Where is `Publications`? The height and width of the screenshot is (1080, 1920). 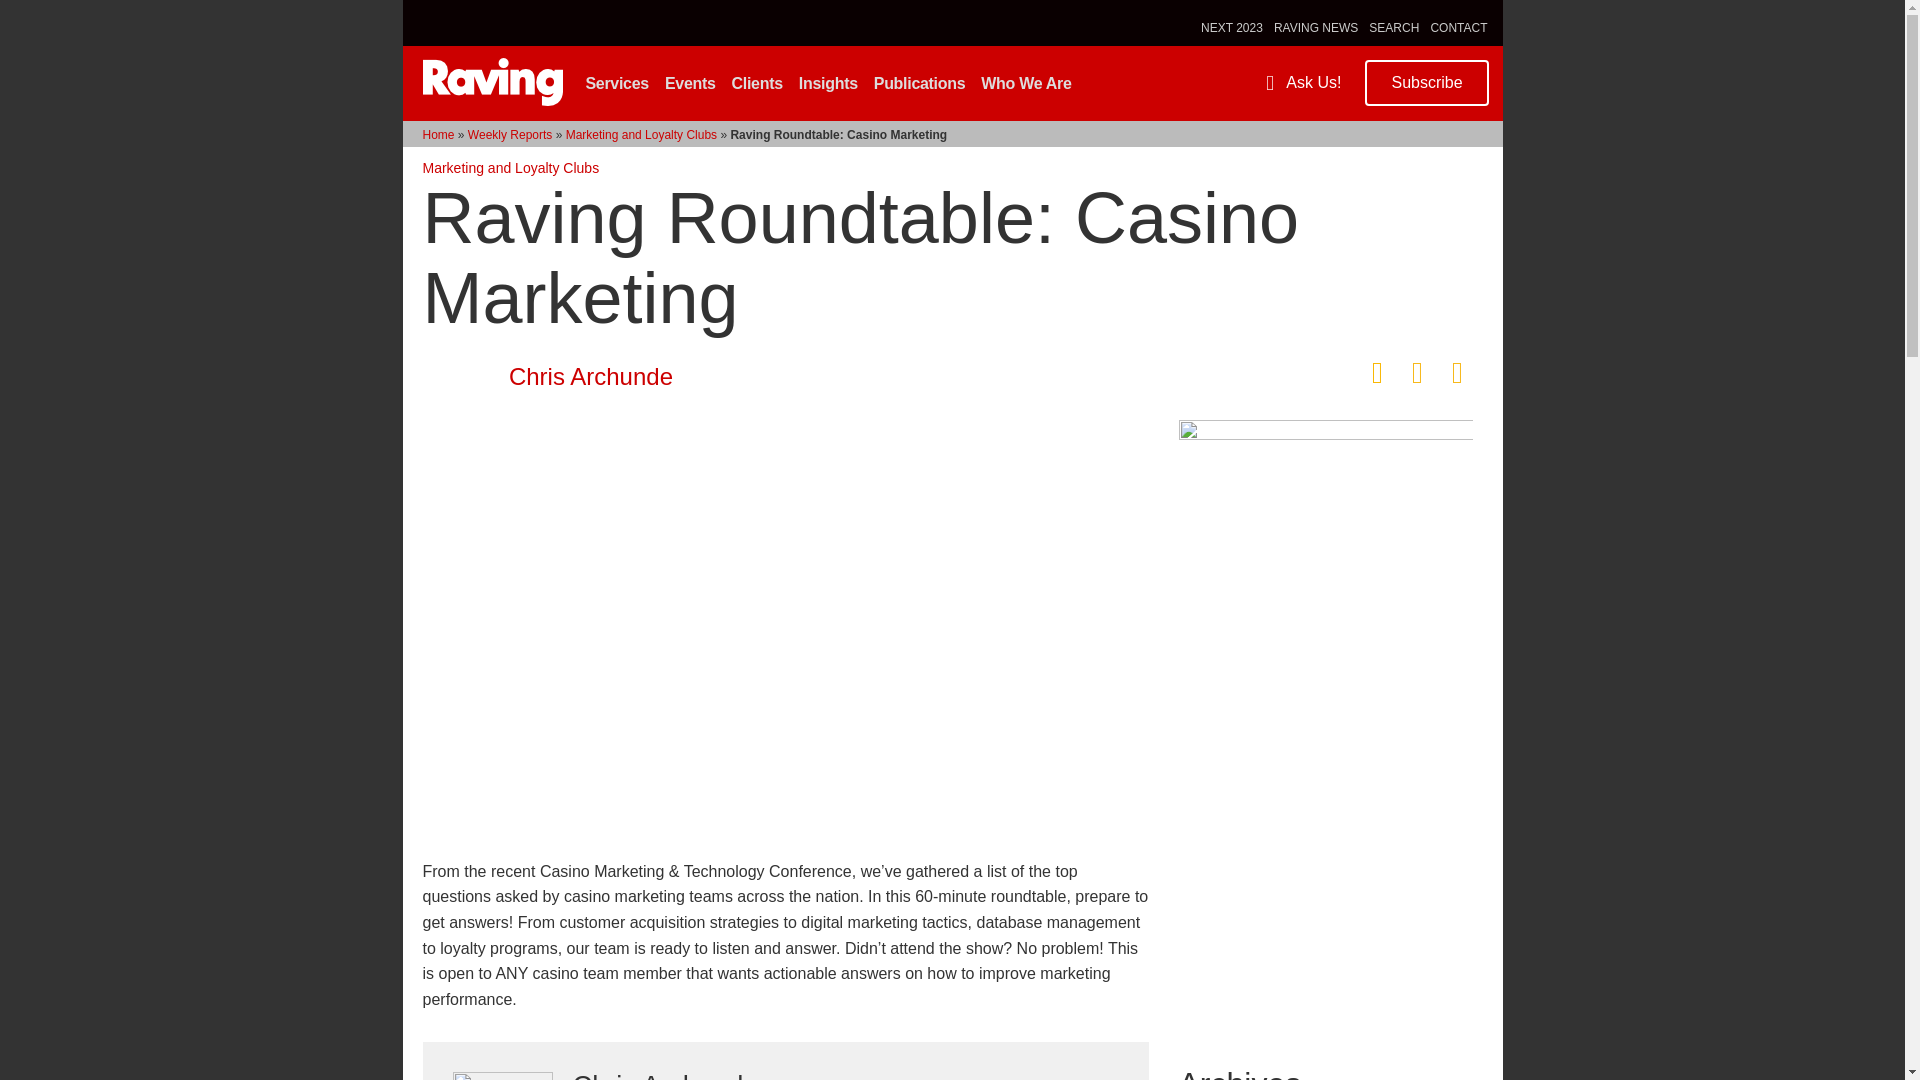
Publications is located at coordinates (922, 83).